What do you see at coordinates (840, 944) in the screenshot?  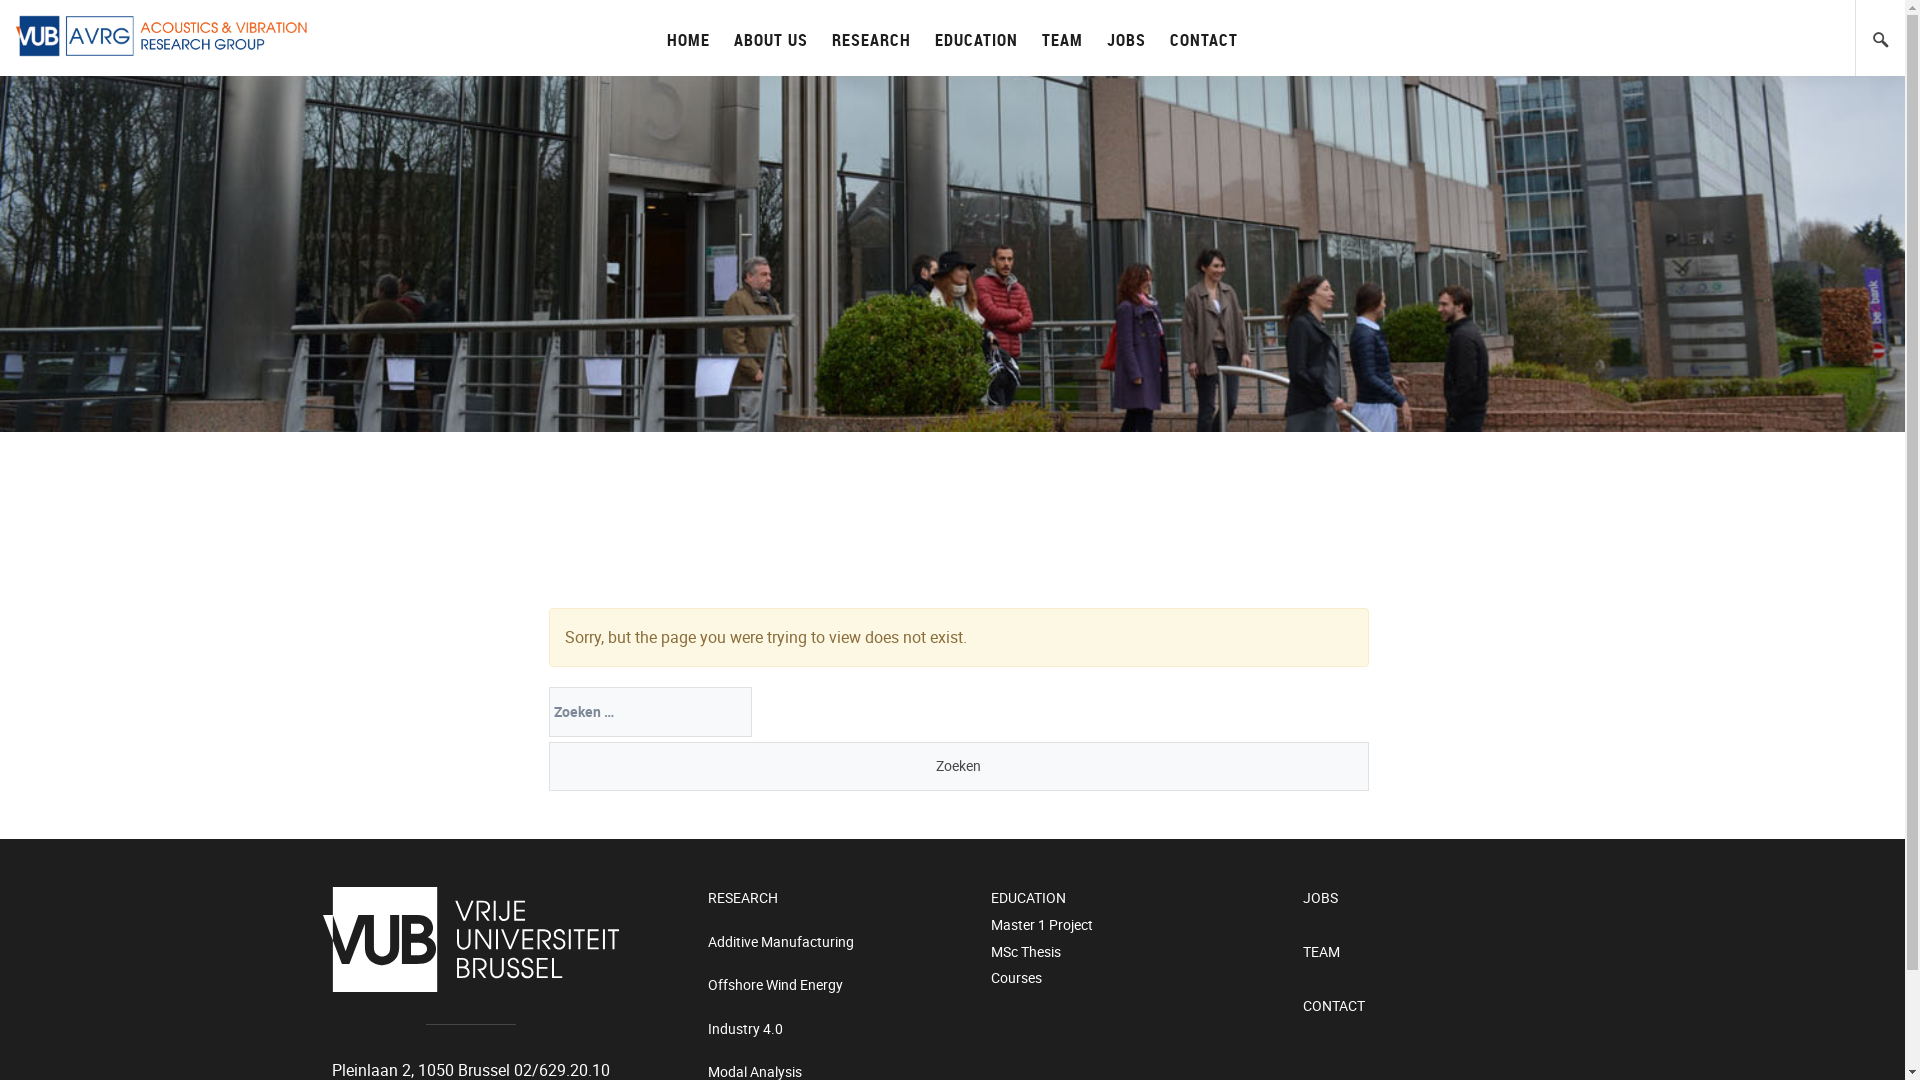 I see `Additive Manufacturing` at bounding box center [840, 944].